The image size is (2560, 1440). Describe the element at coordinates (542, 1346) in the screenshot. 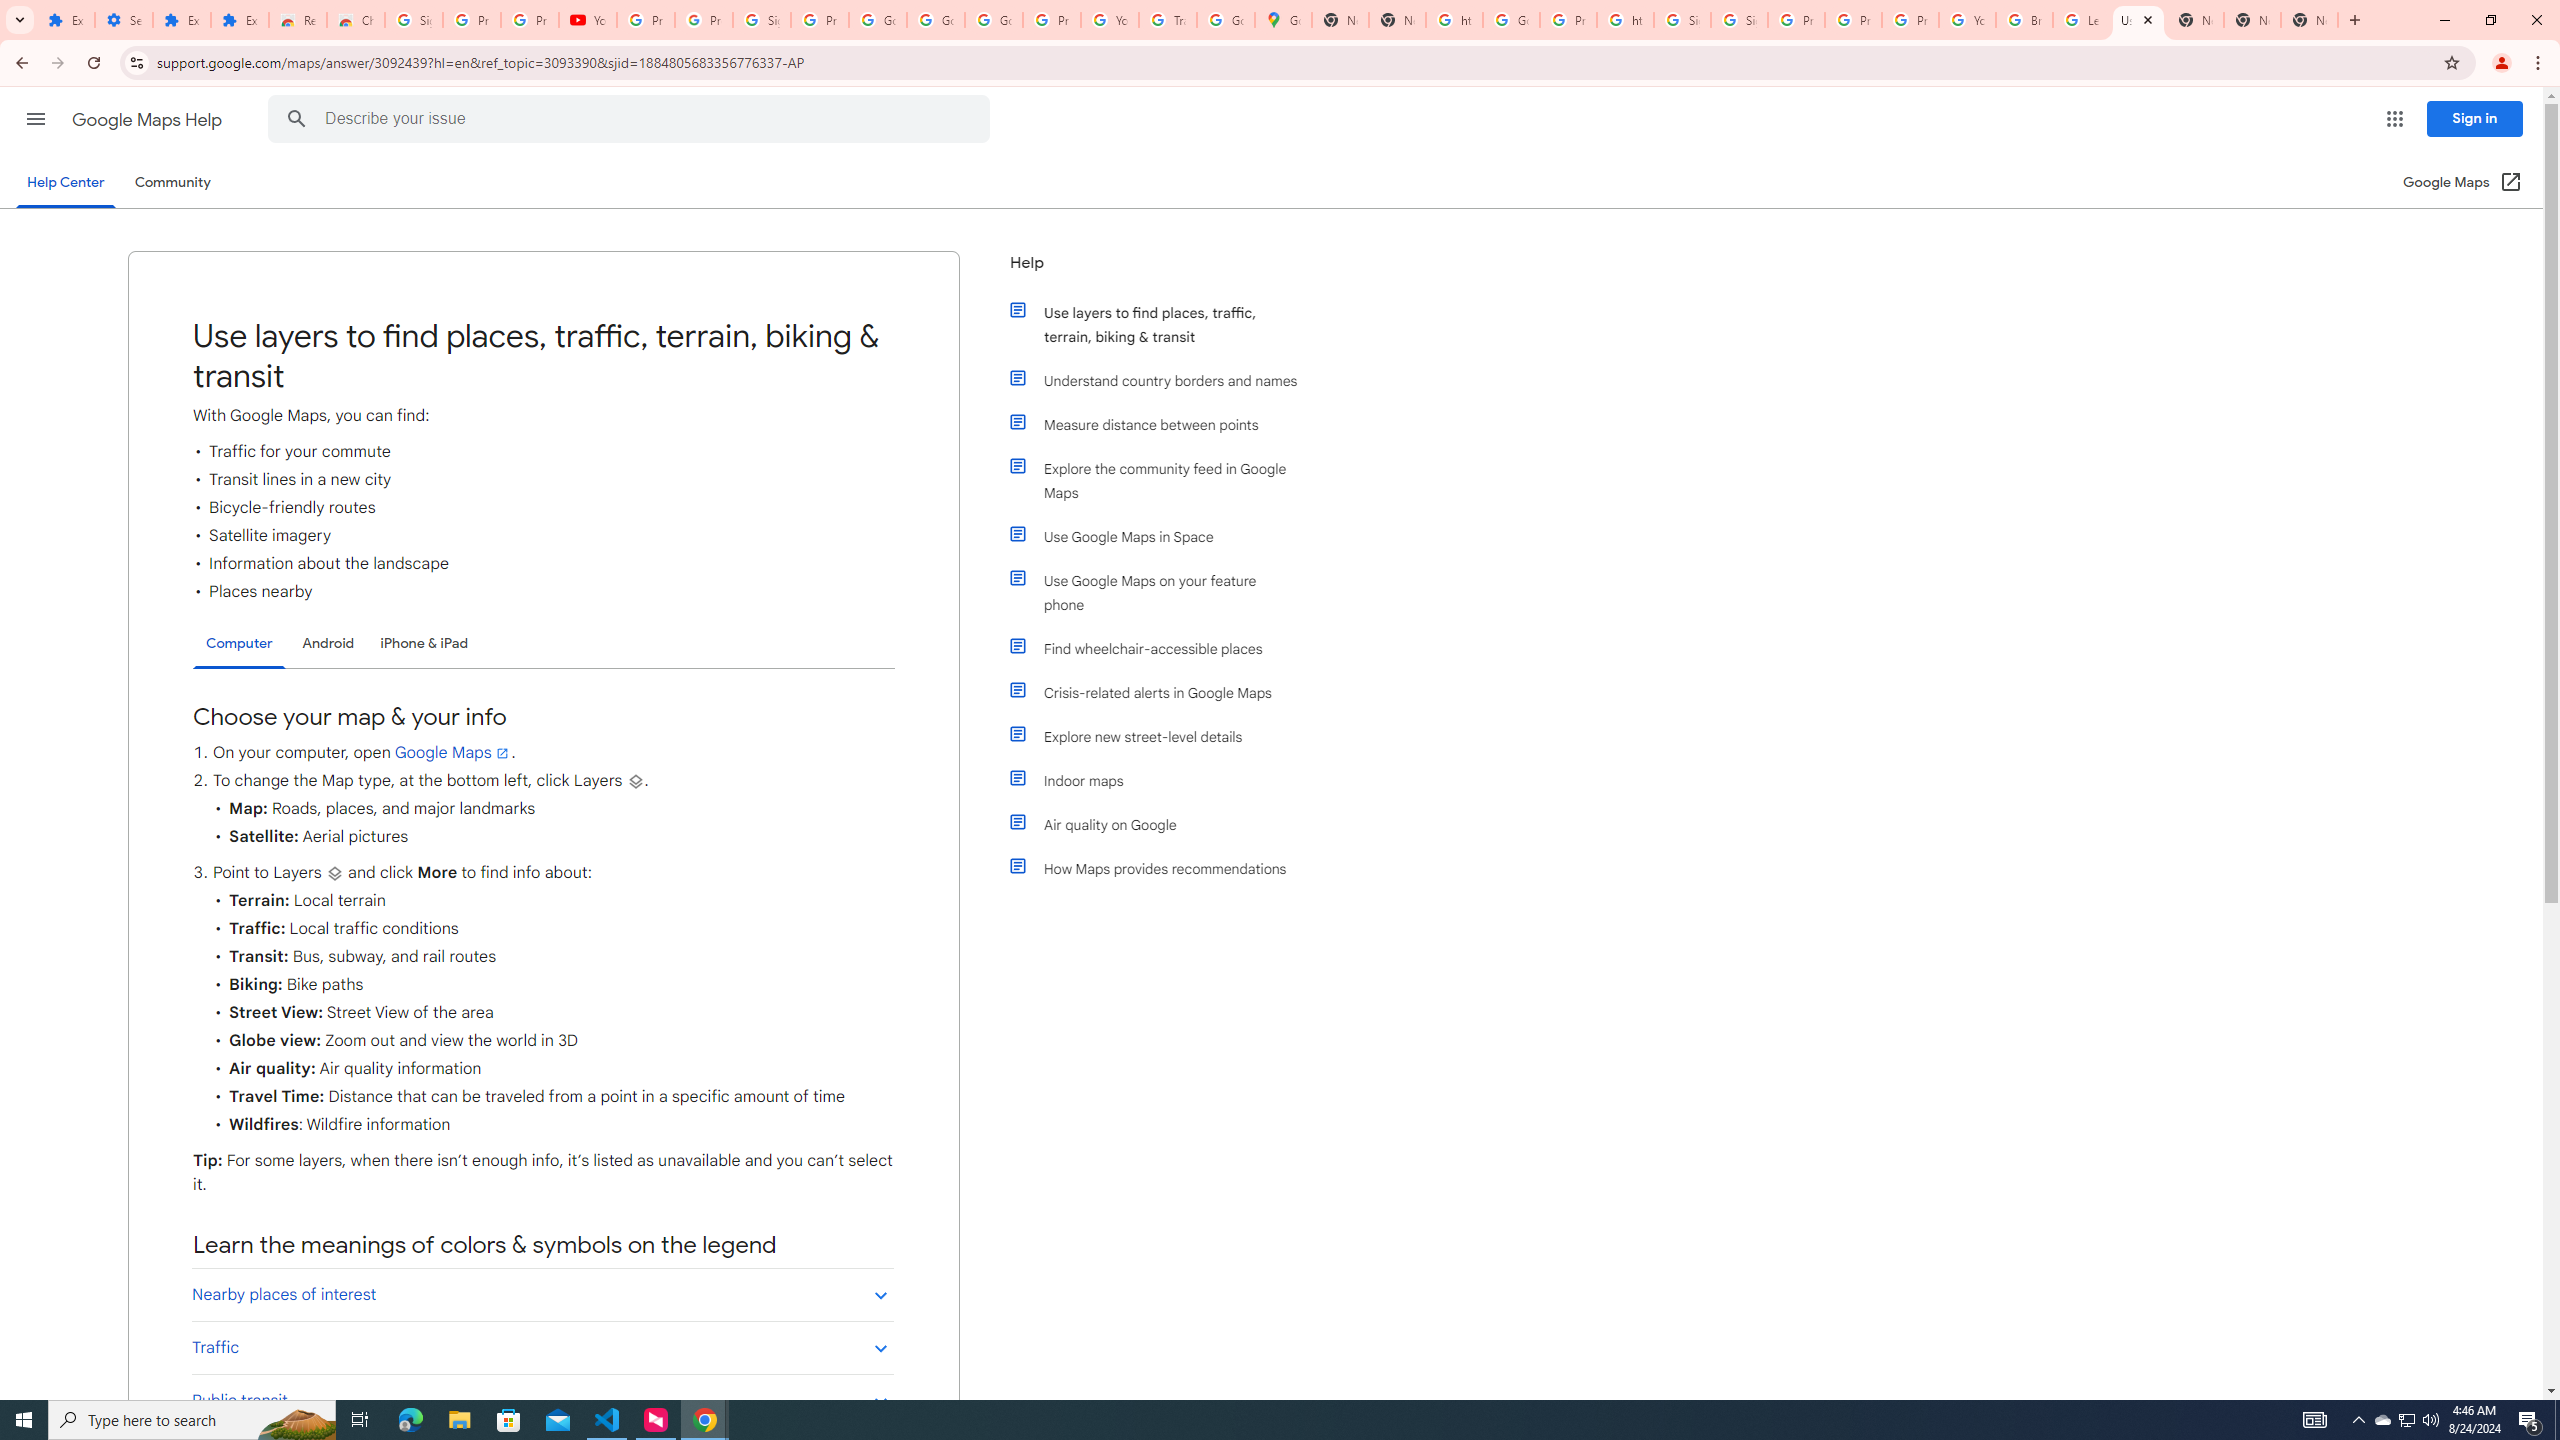

I see `Traffic` at that location.